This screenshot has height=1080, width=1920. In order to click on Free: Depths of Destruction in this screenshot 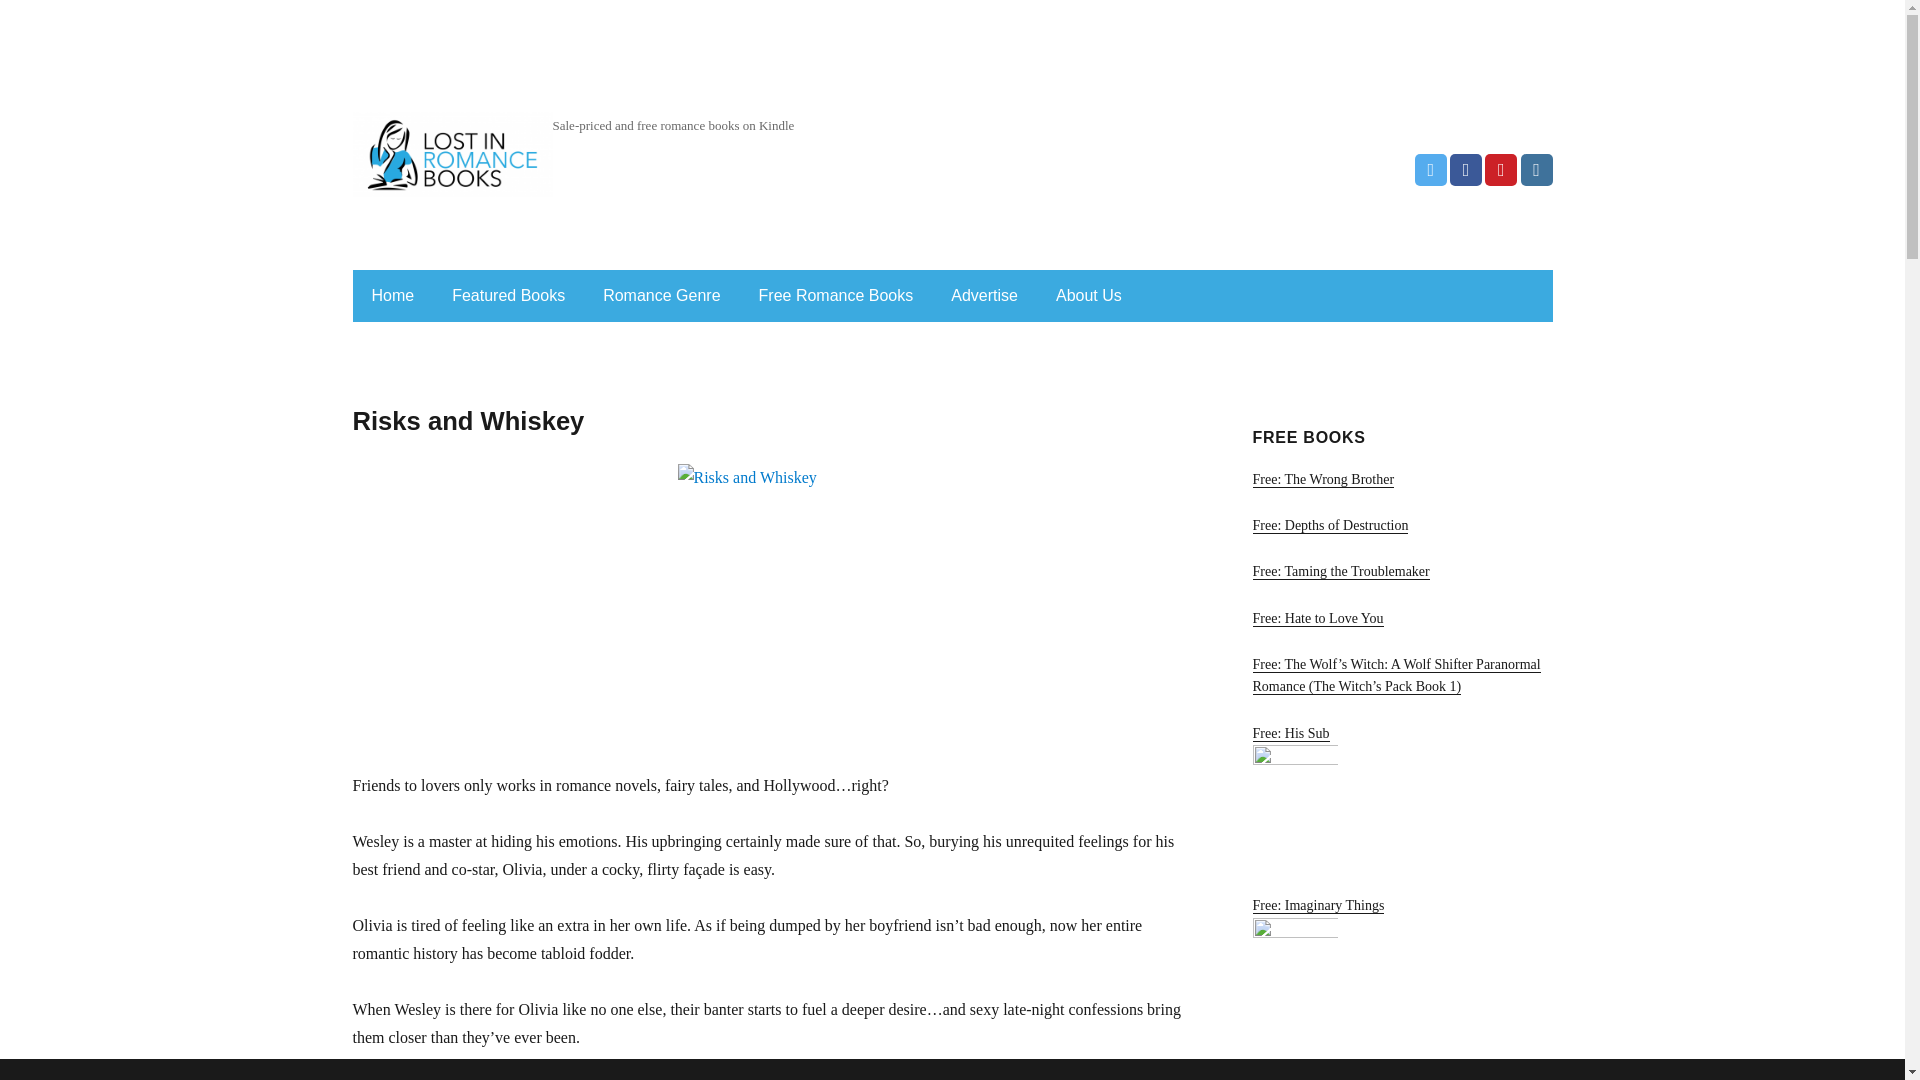, I will do `click(1401, 528)`.